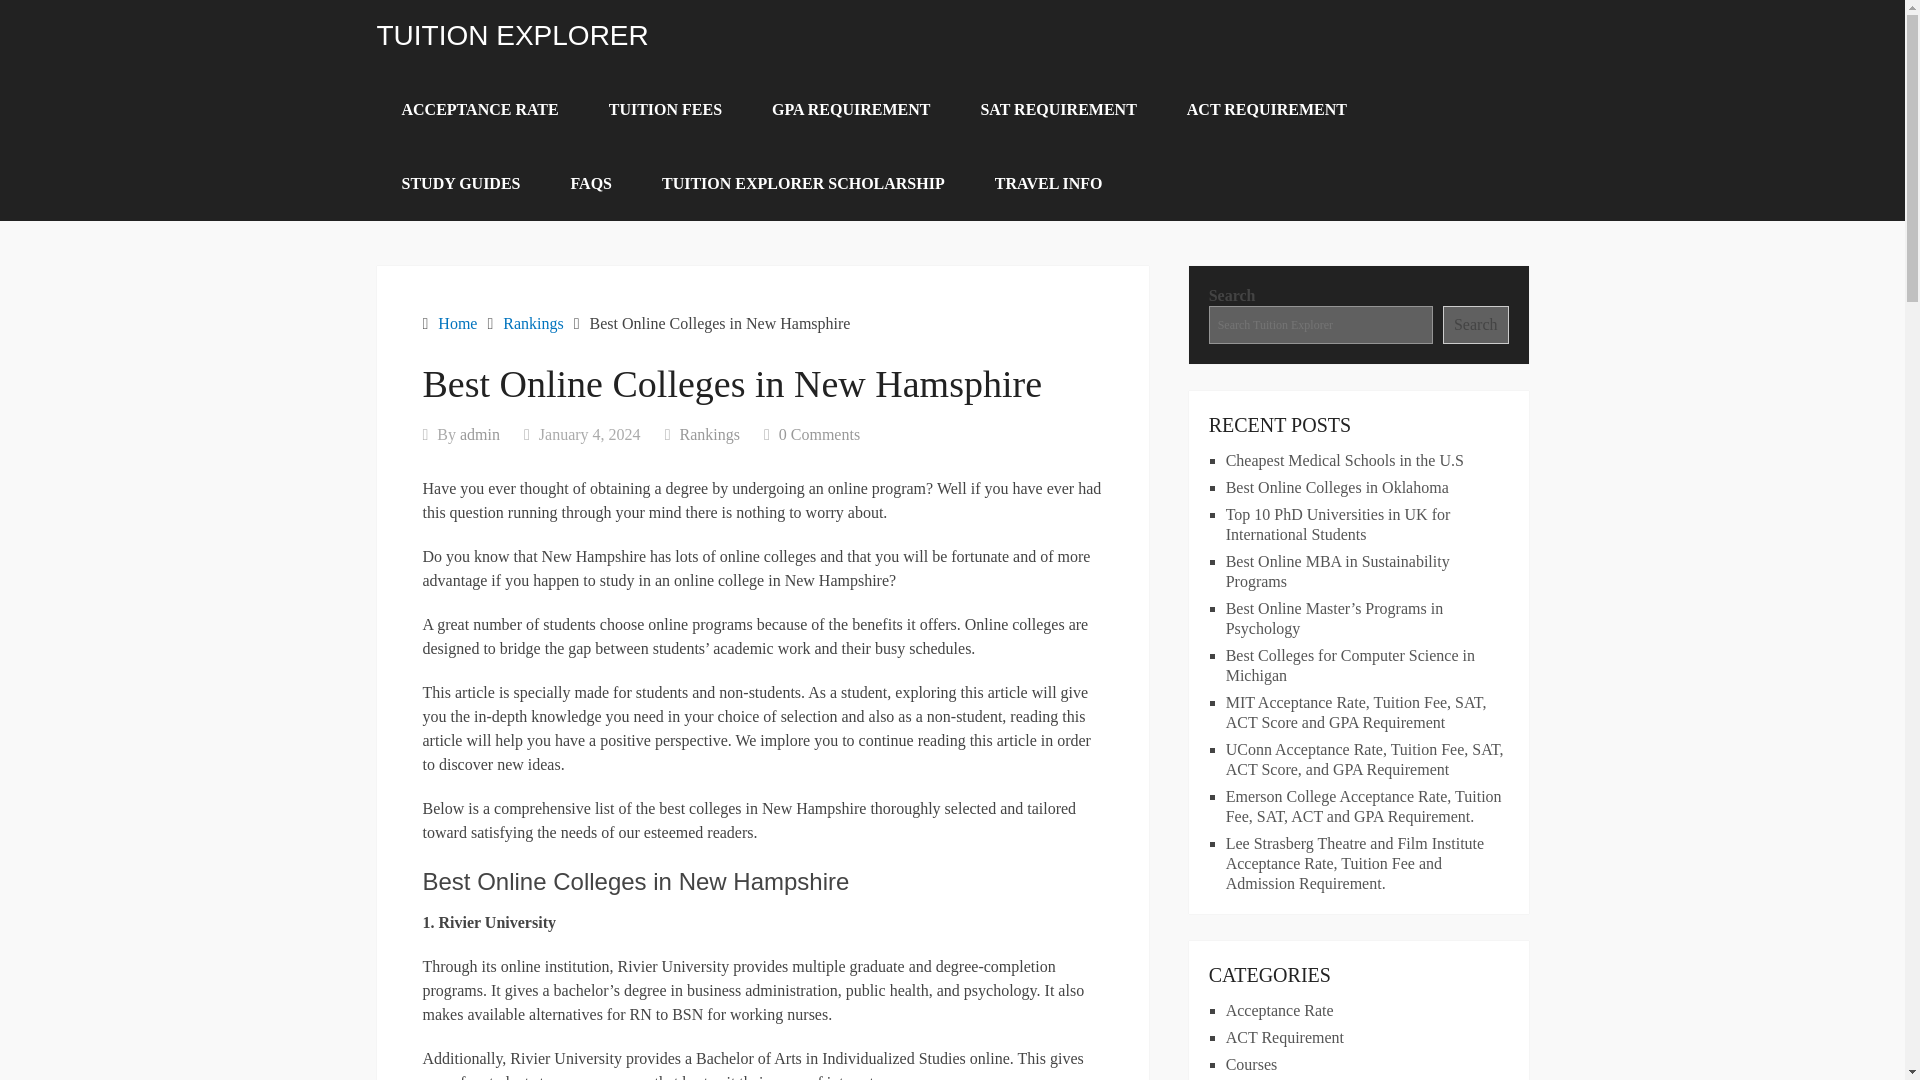 The image size is (1920, 1080). Describe the element at coordinates (532, 323) in the screenshot. I see `Rankings` at that location.